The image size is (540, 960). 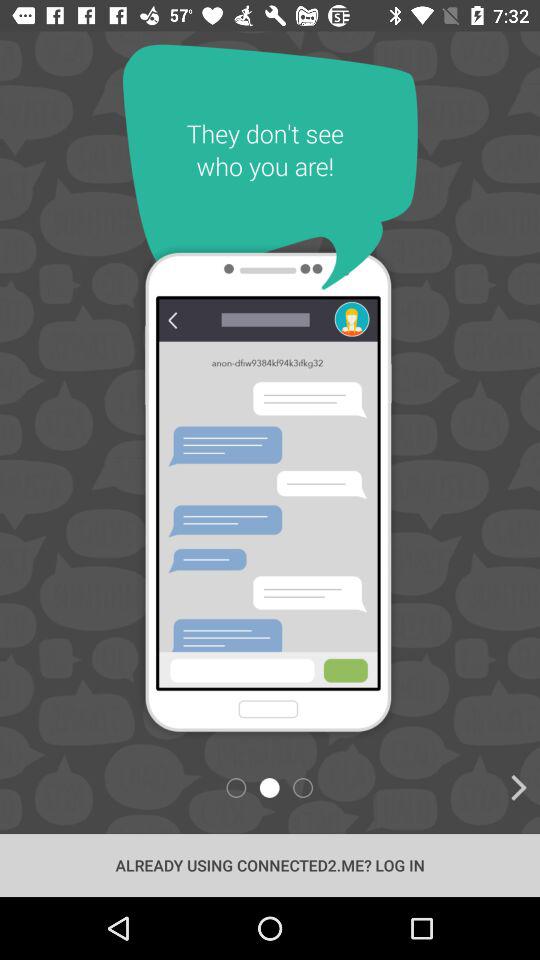 I want to click on turn on already using connected2 icon, so click(x=270, y=864).